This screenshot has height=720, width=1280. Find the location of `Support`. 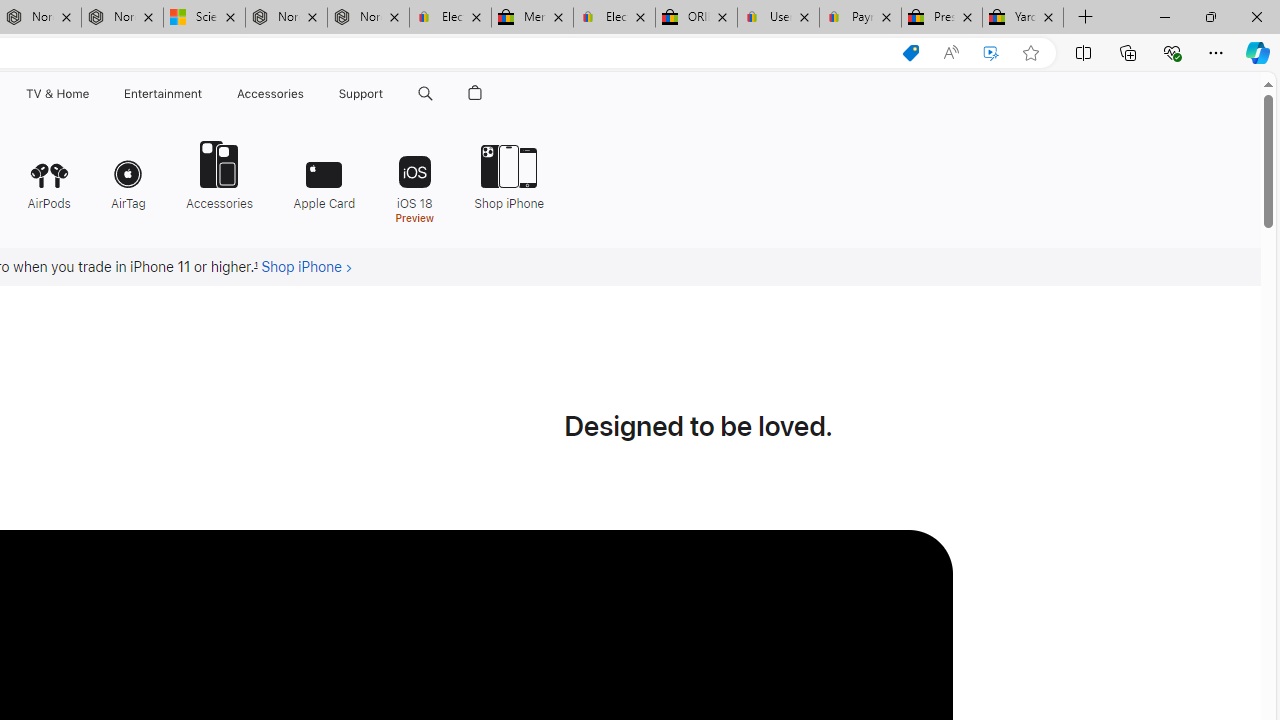

Support is located at coordinates (361, 94).